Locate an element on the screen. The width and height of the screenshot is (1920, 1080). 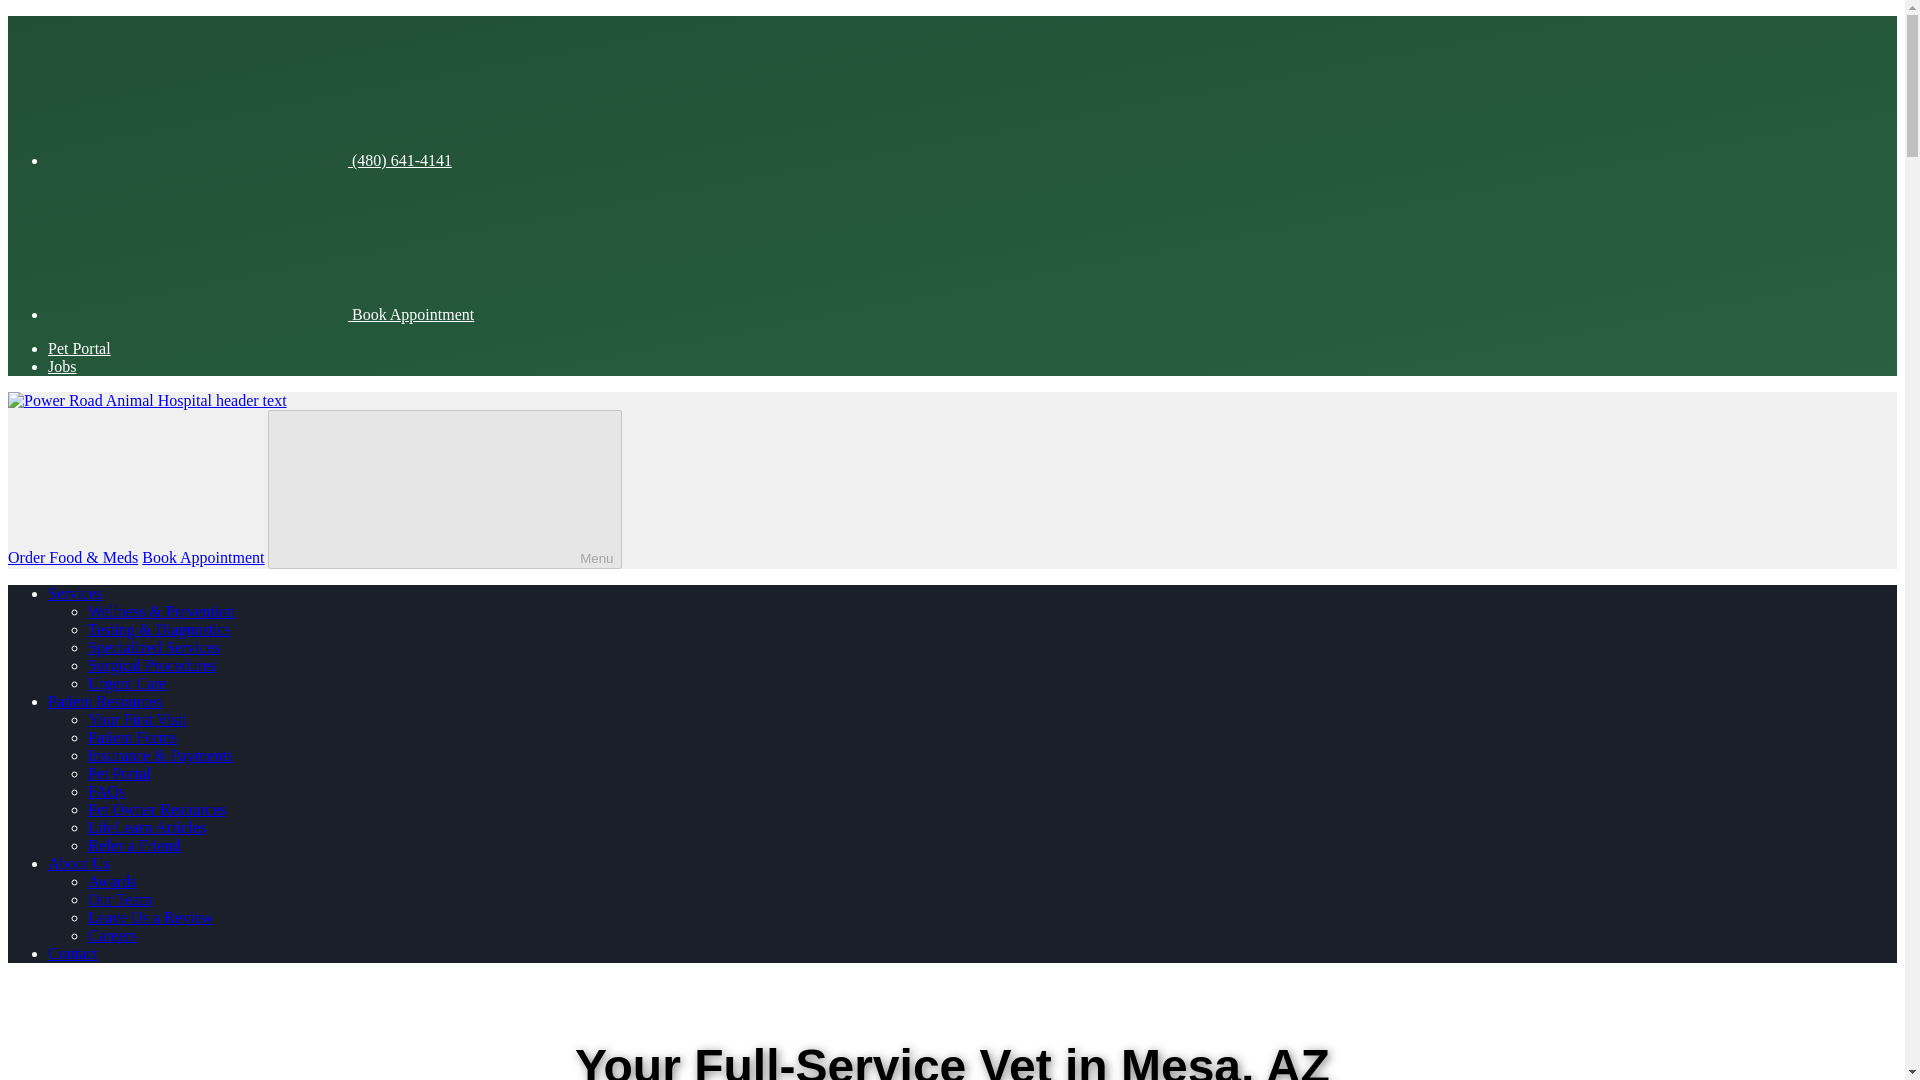
Leave Us a Review is located at coordinates (150, 917).